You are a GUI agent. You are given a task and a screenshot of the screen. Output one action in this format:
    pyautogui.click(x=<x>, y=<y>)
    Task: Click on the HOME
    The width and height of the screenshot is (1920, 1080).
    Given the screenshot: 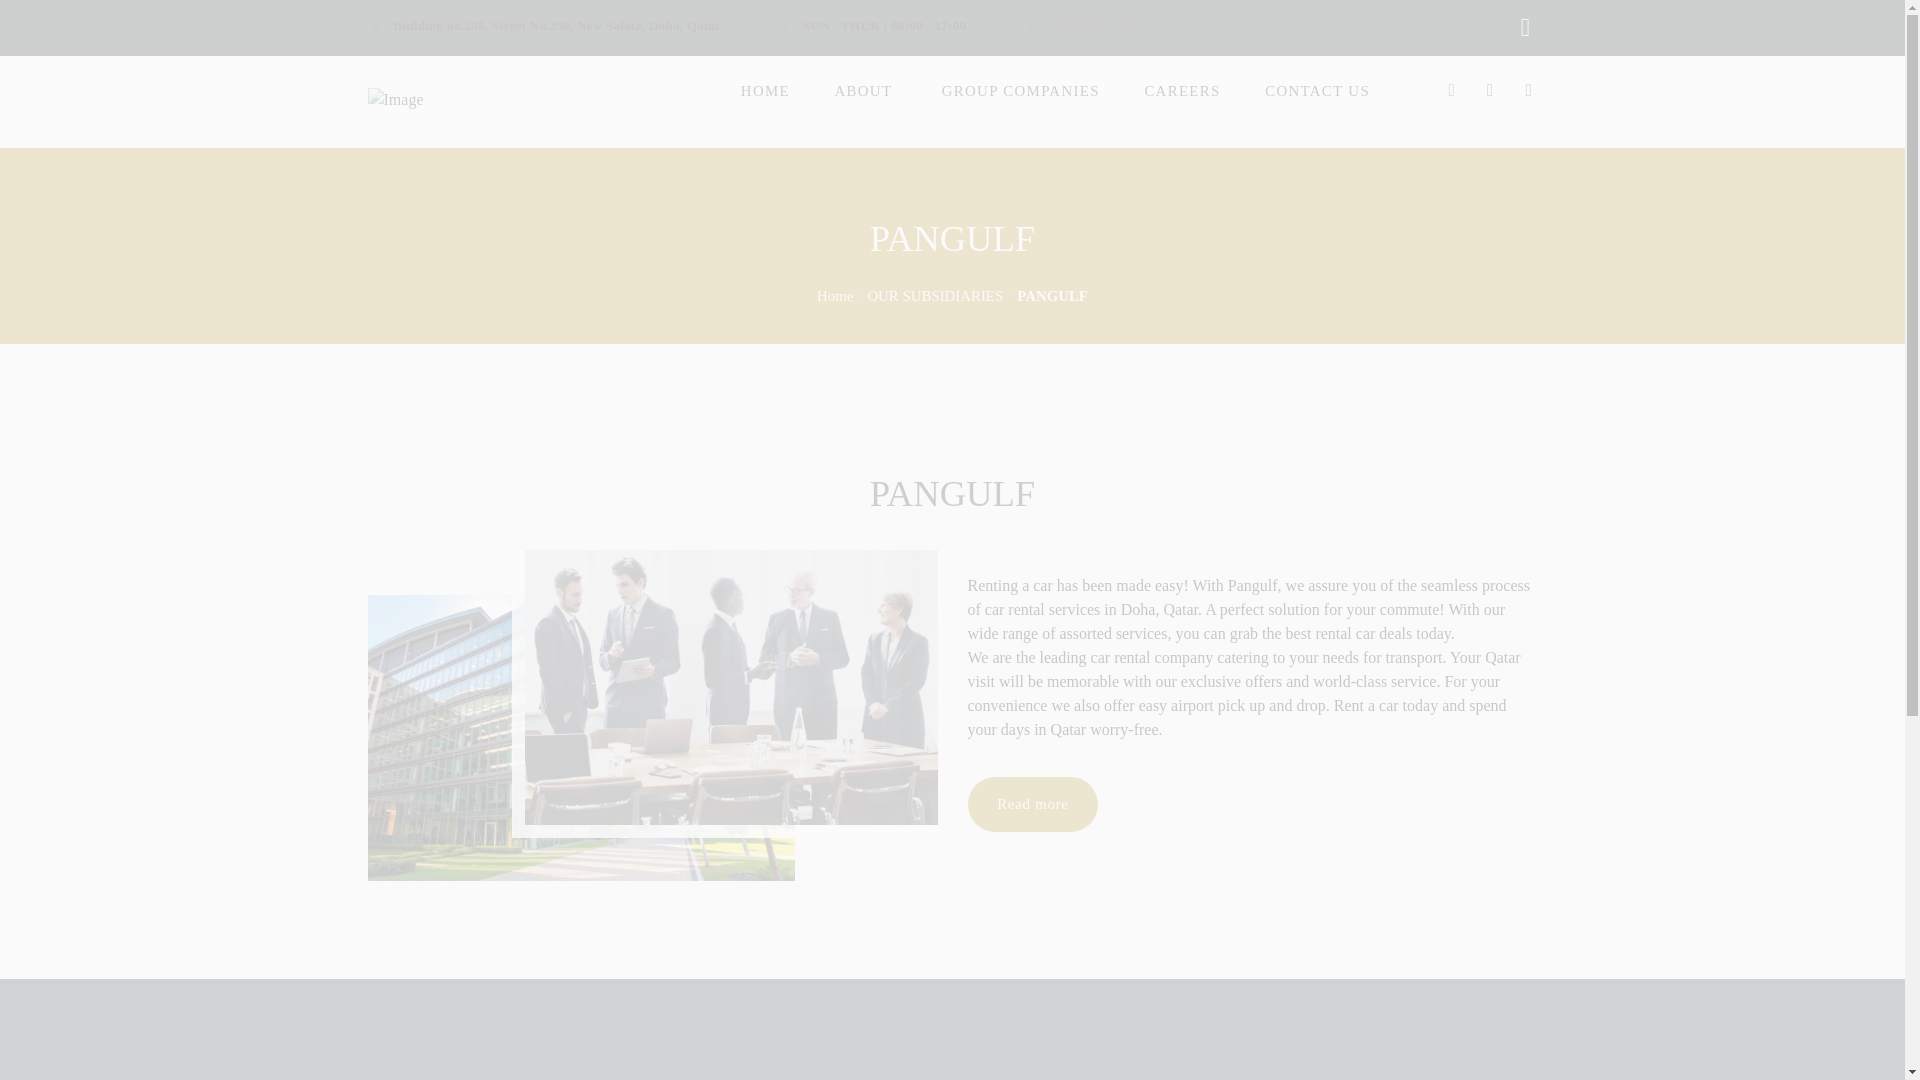 What is the action you would take?
    pyautogui.click(x=765, y=90)
    